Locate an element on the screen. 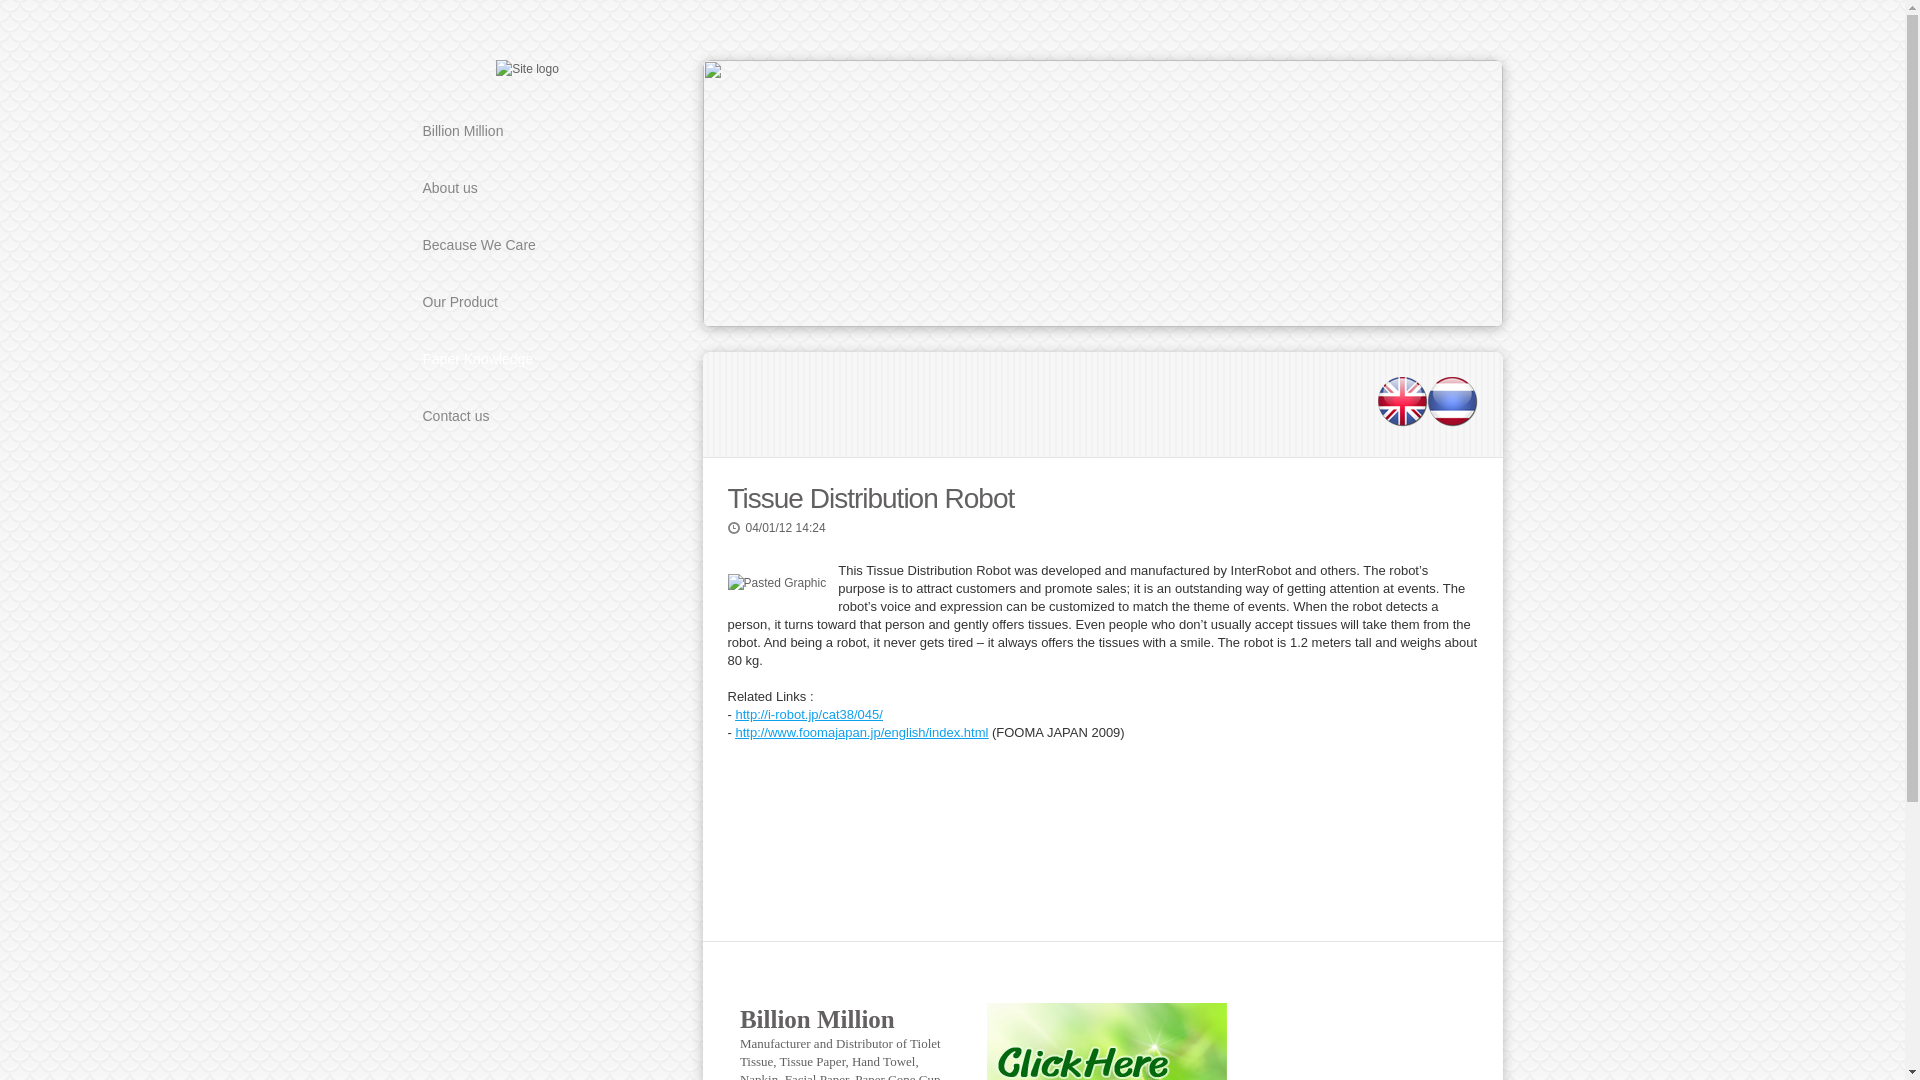  About us is located at coordinates (526, 188).